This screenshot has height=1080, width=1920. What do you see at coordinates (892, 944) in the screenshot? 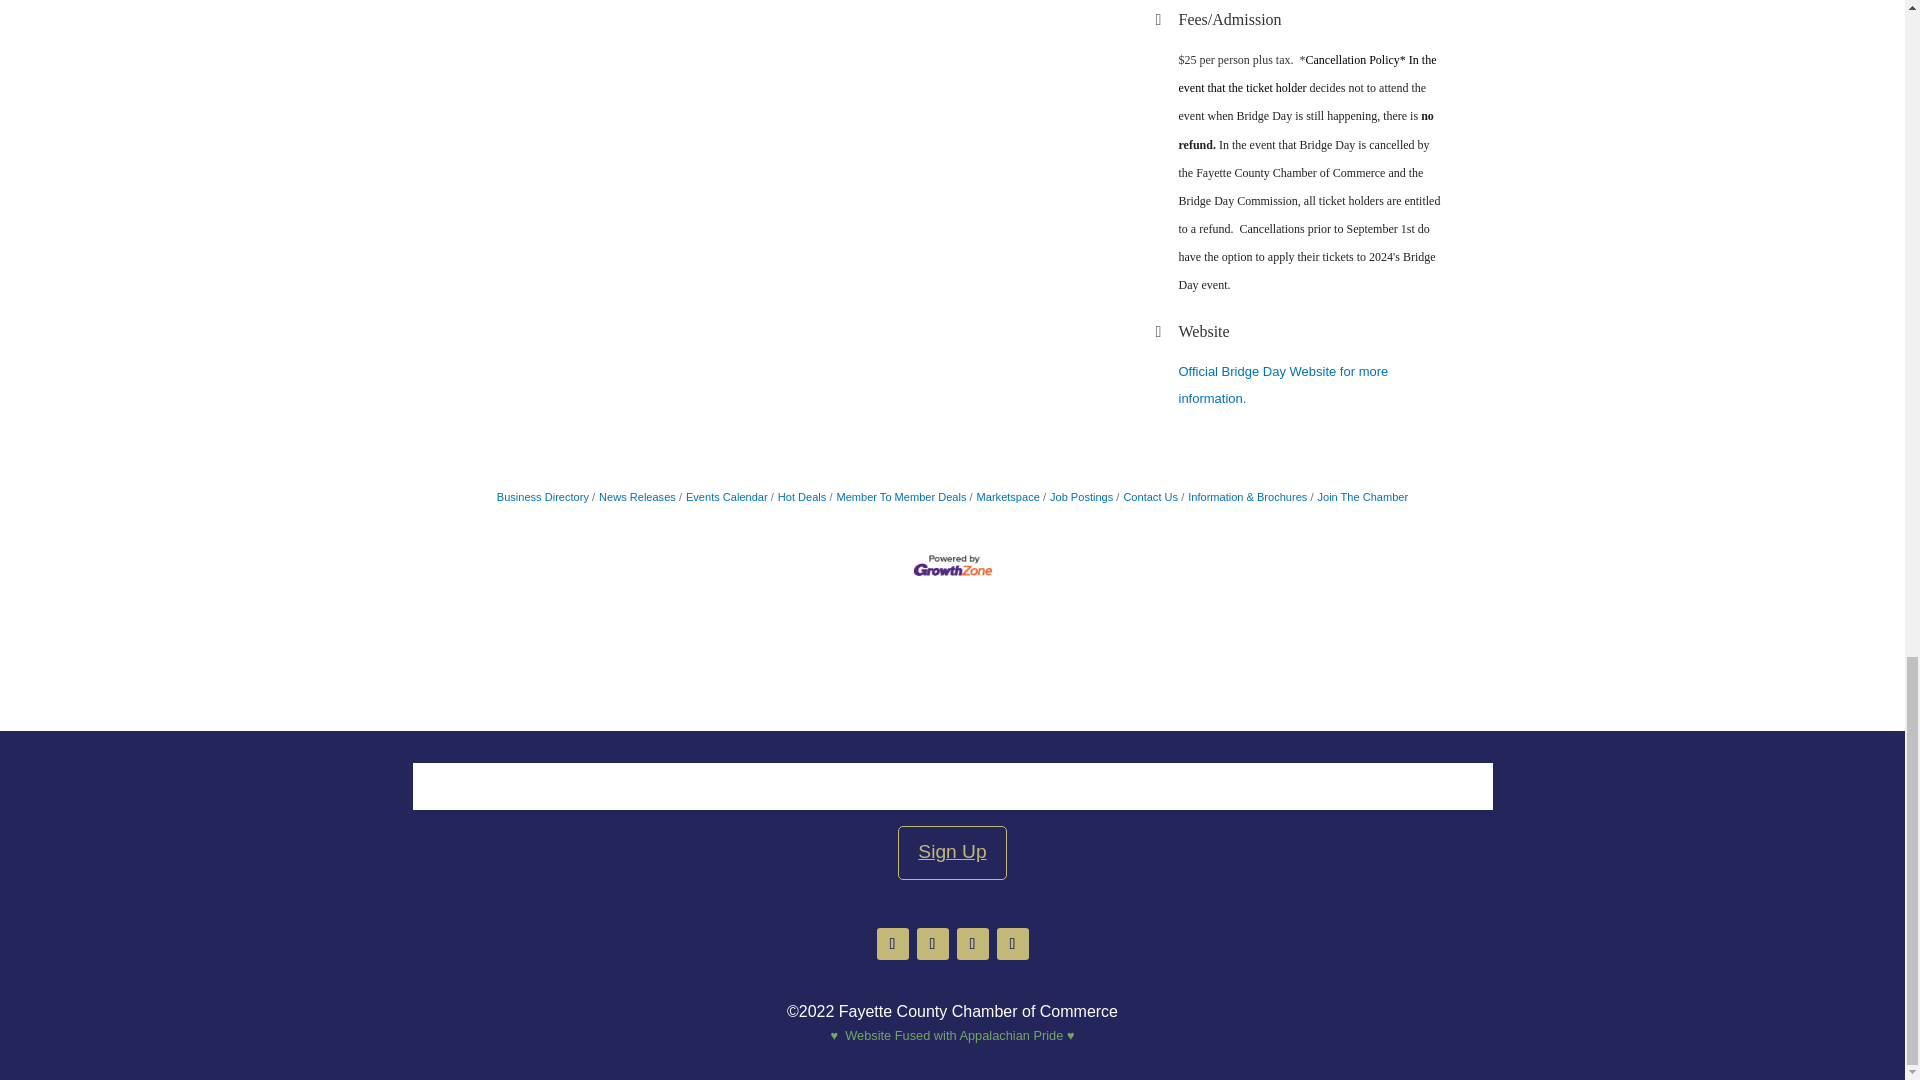
I see `Follow on Facebook` at bounding box center [892, 944].